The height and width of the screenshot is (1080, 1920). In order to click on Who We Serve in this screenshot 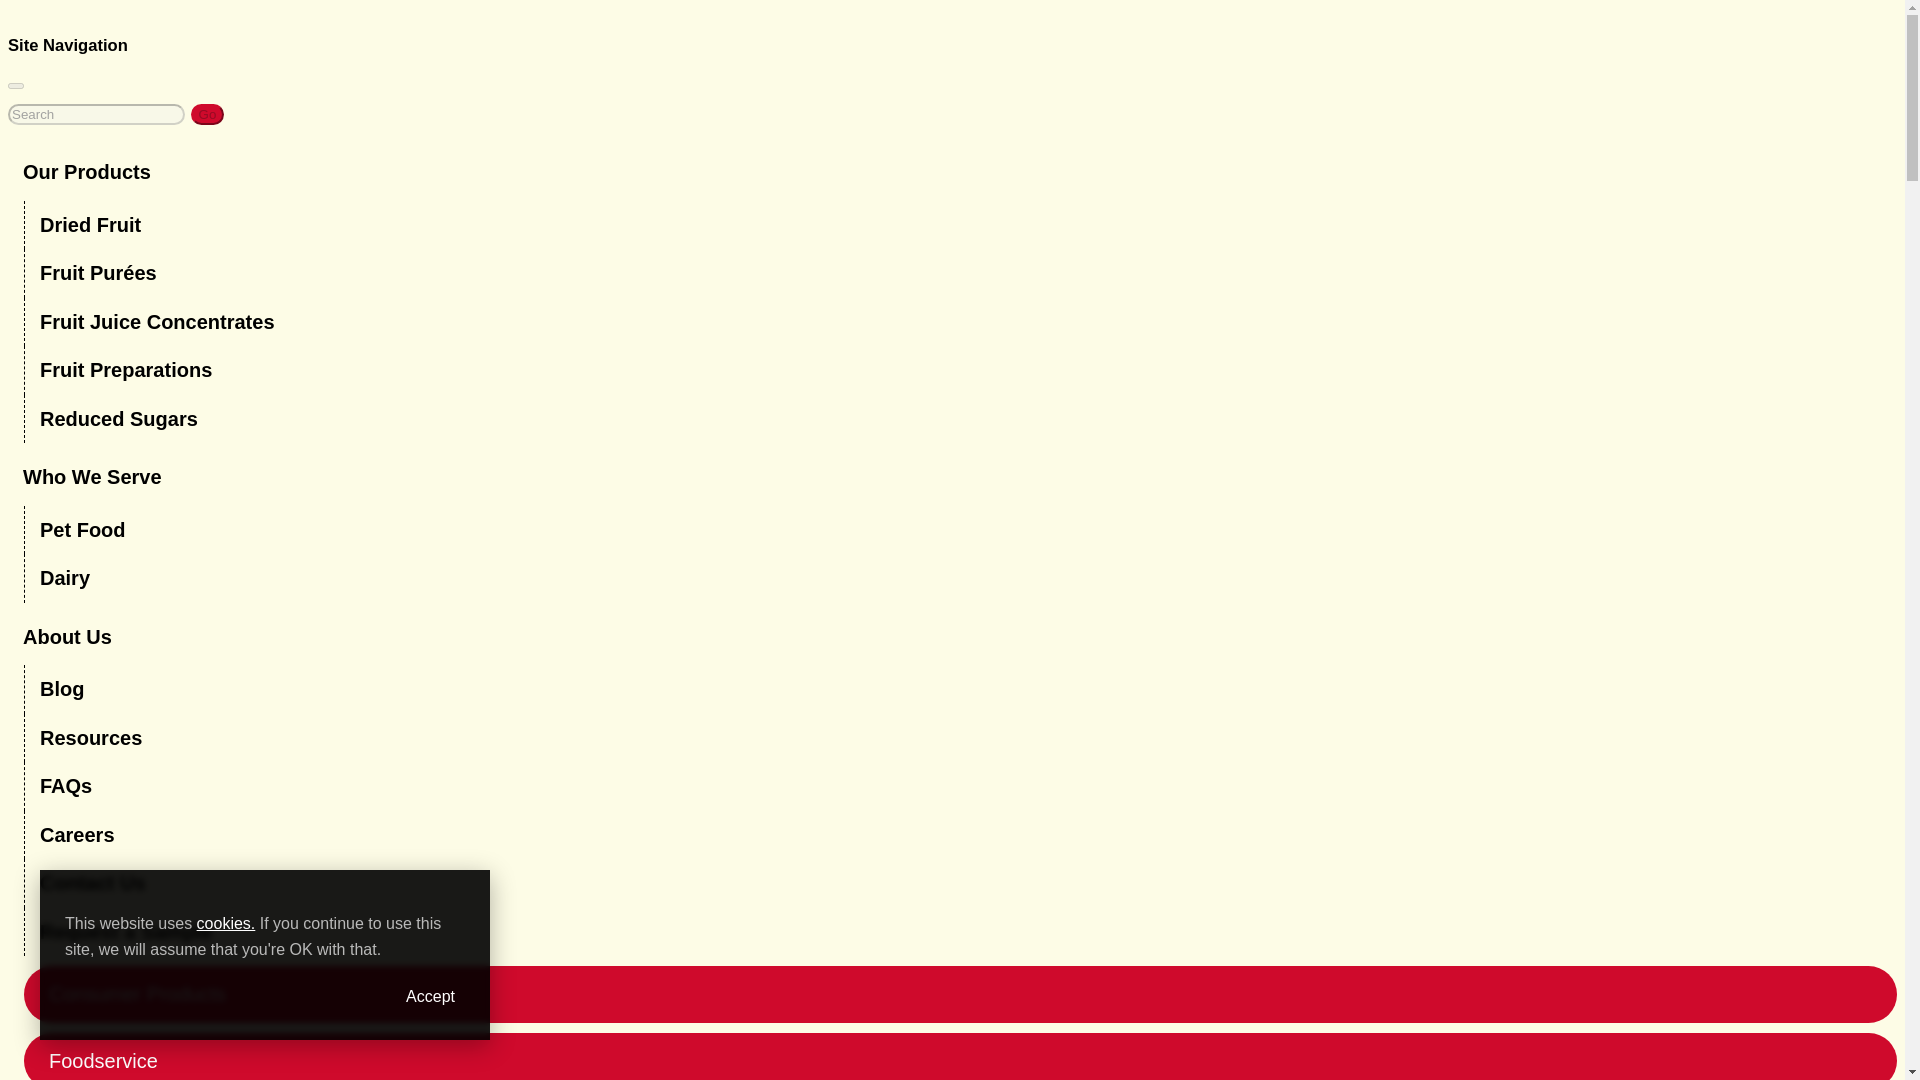, I will do `click(964, 477)`.